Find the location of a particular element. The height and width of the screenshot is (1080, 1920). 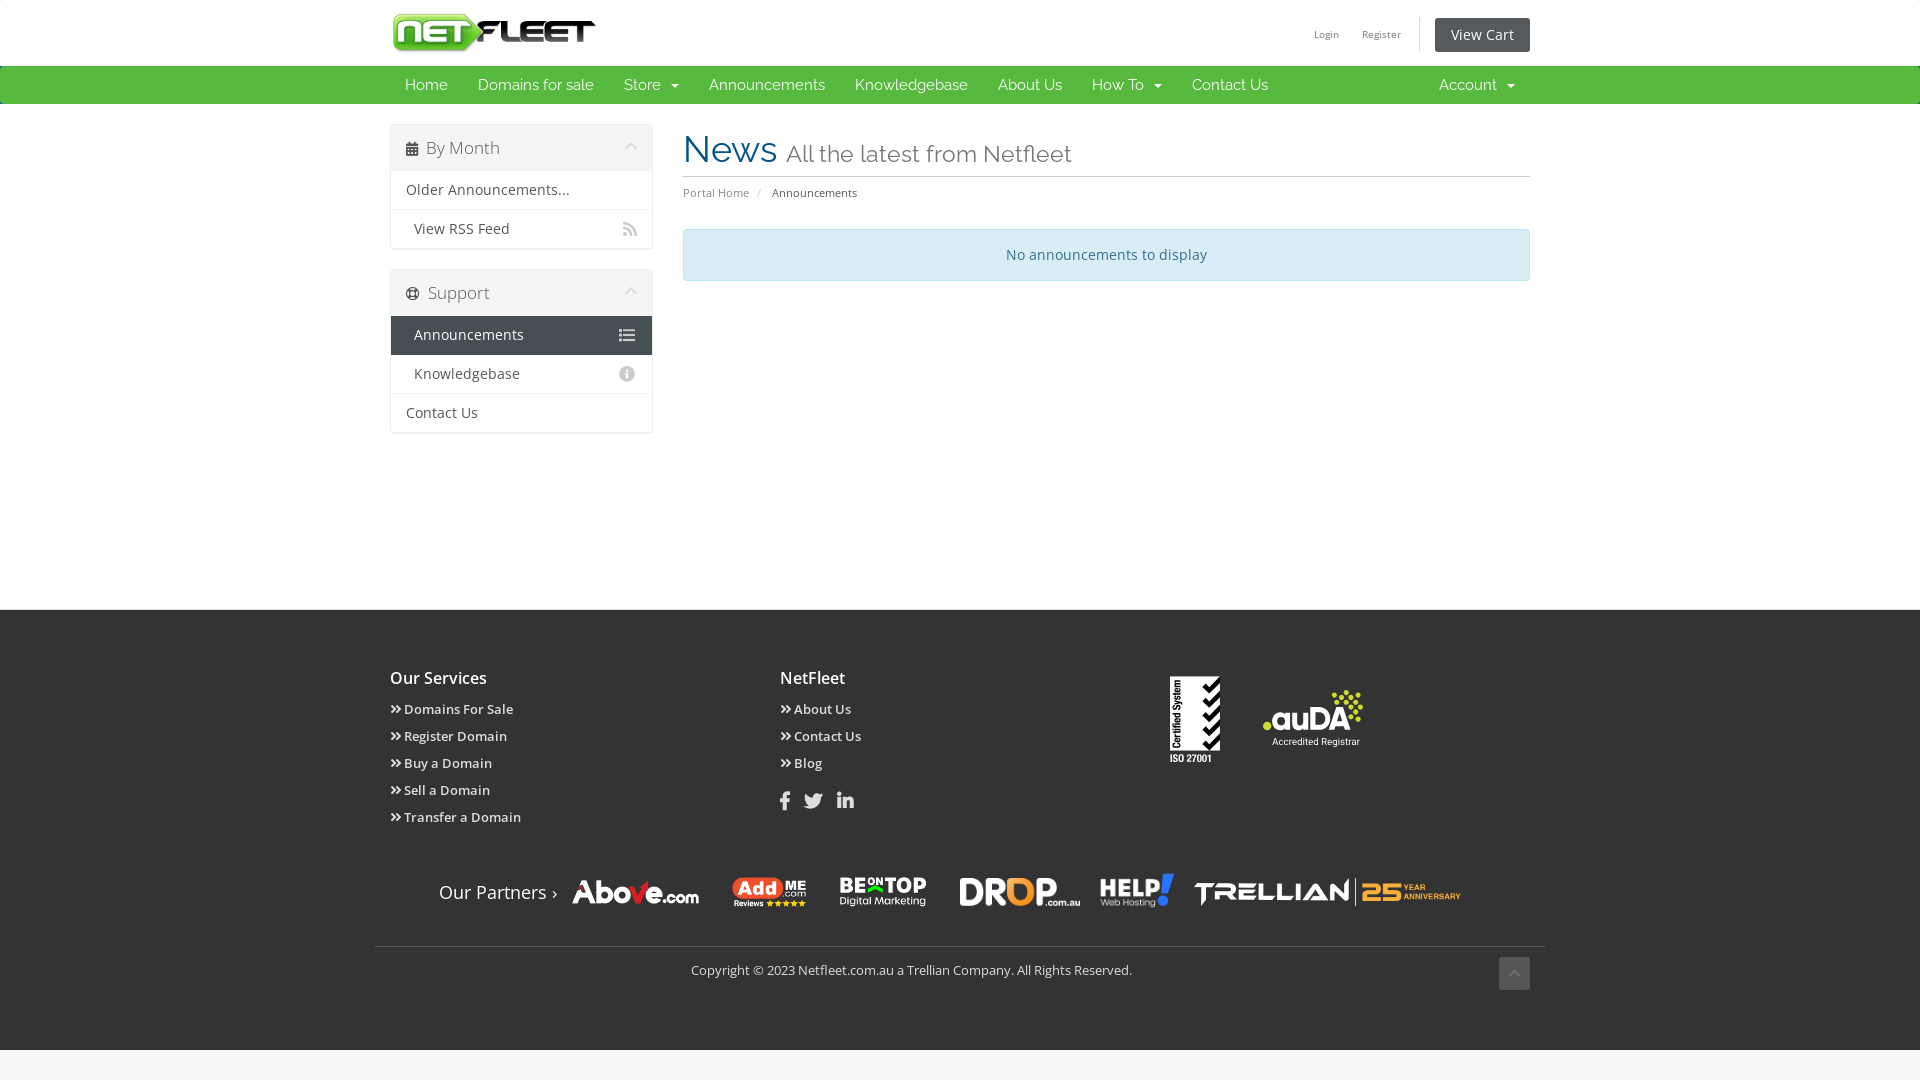

  View RSS Feed is located at coordinates (522, 228).